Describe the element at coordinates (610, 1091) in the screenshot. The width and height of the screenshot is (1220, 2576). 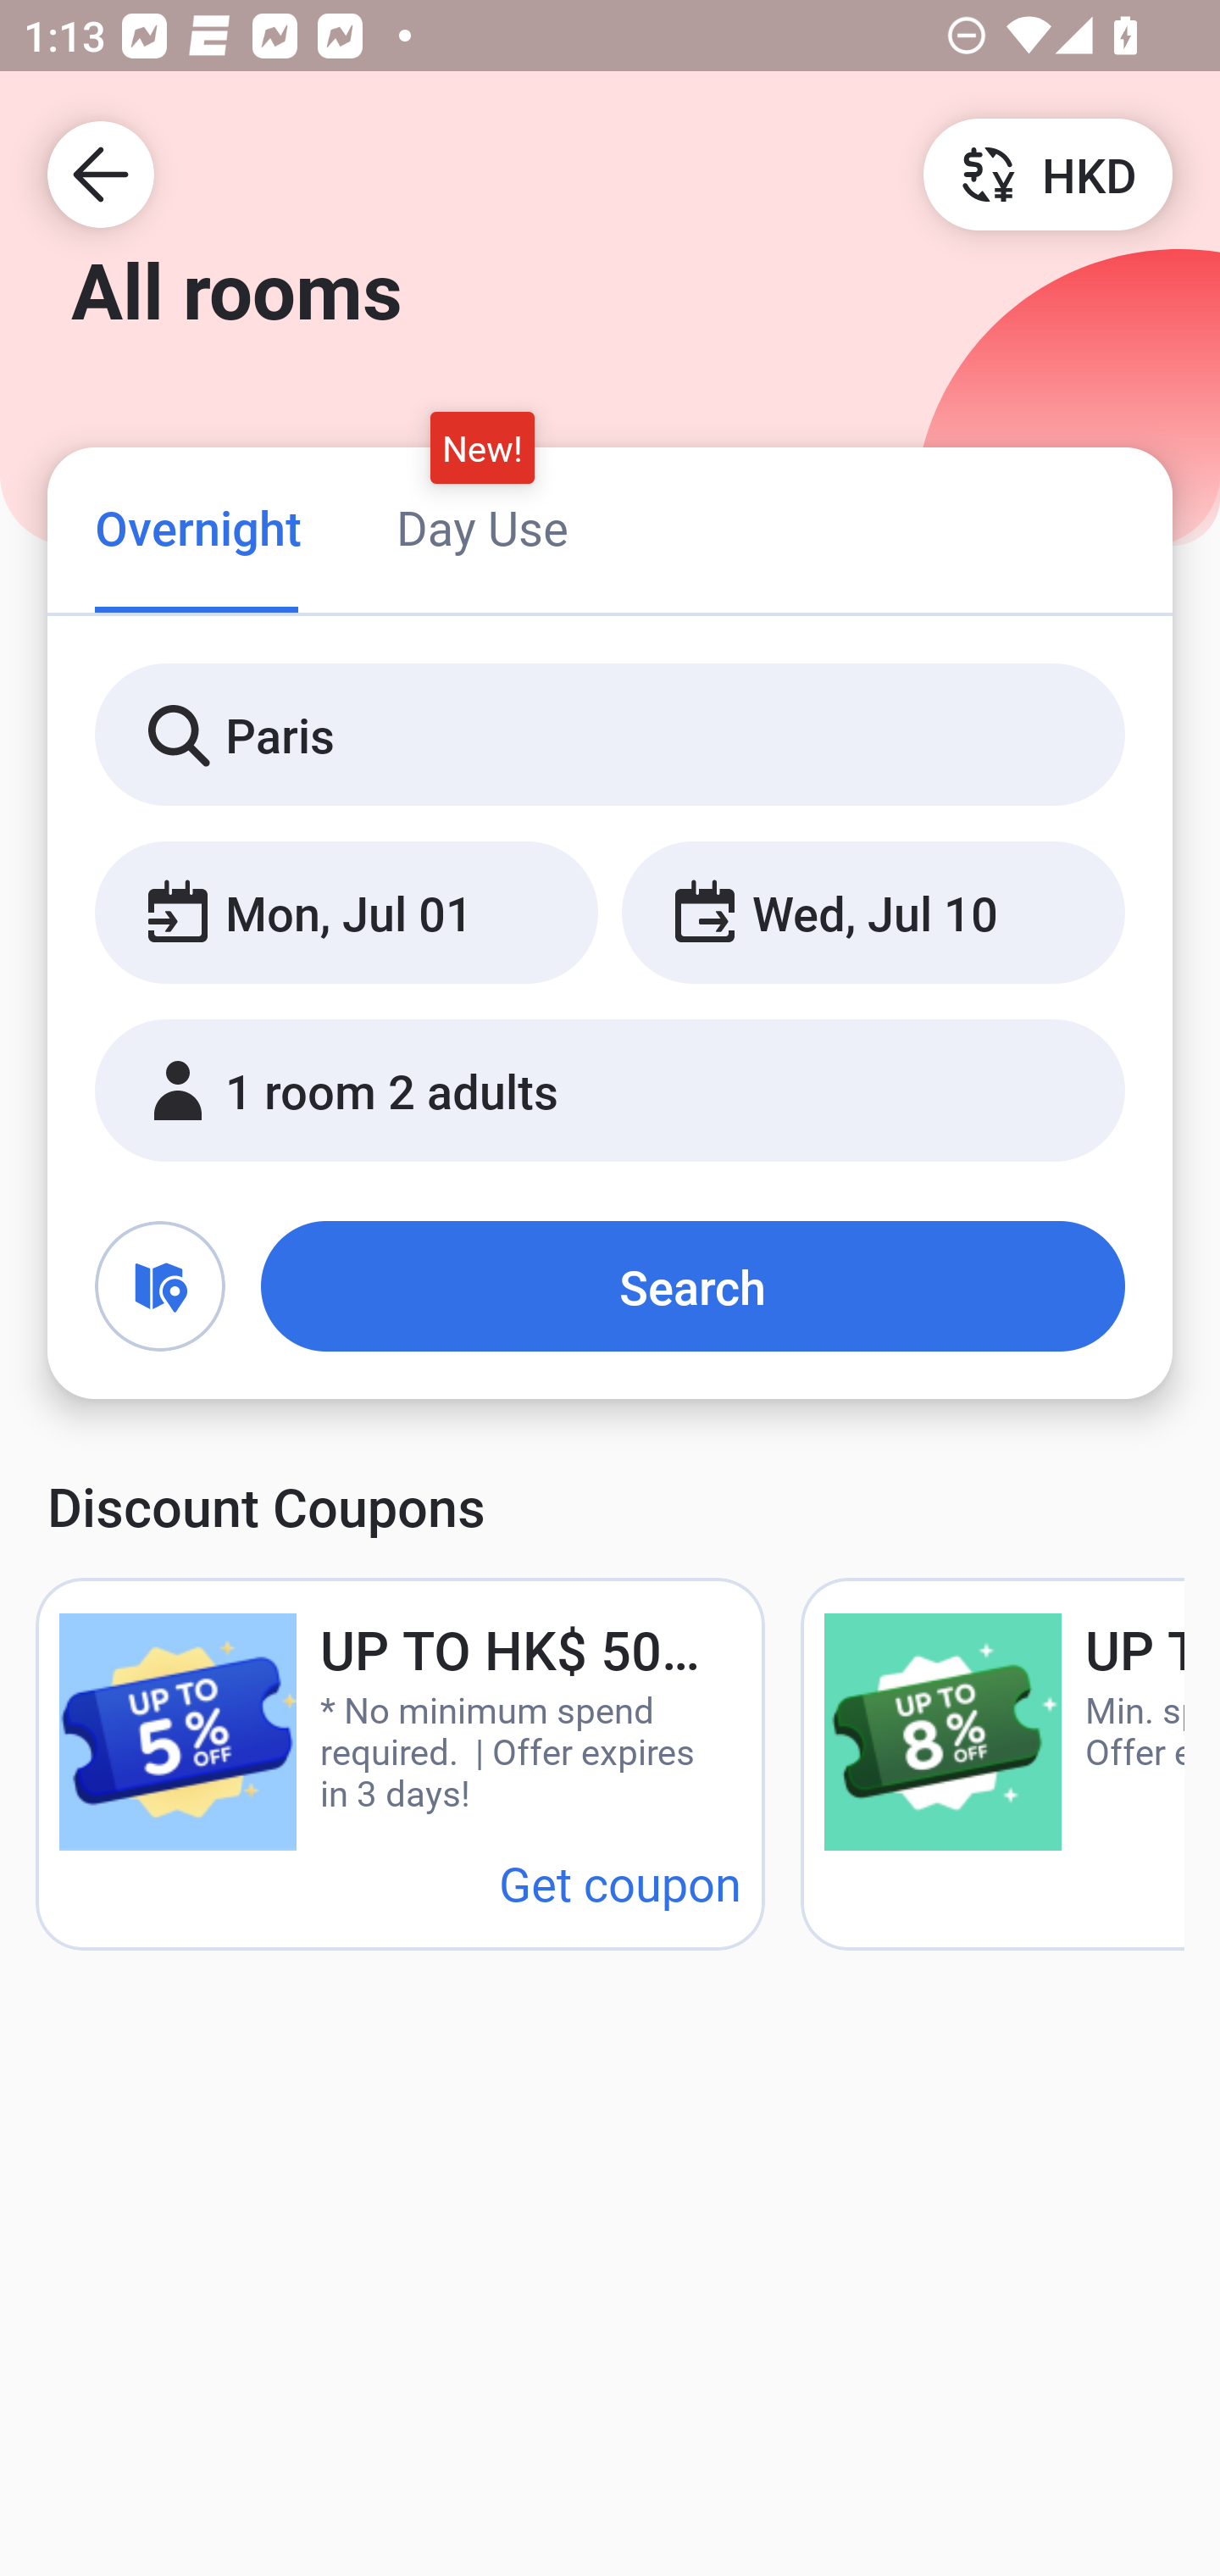
I see `1 room 2 adults` at that location.